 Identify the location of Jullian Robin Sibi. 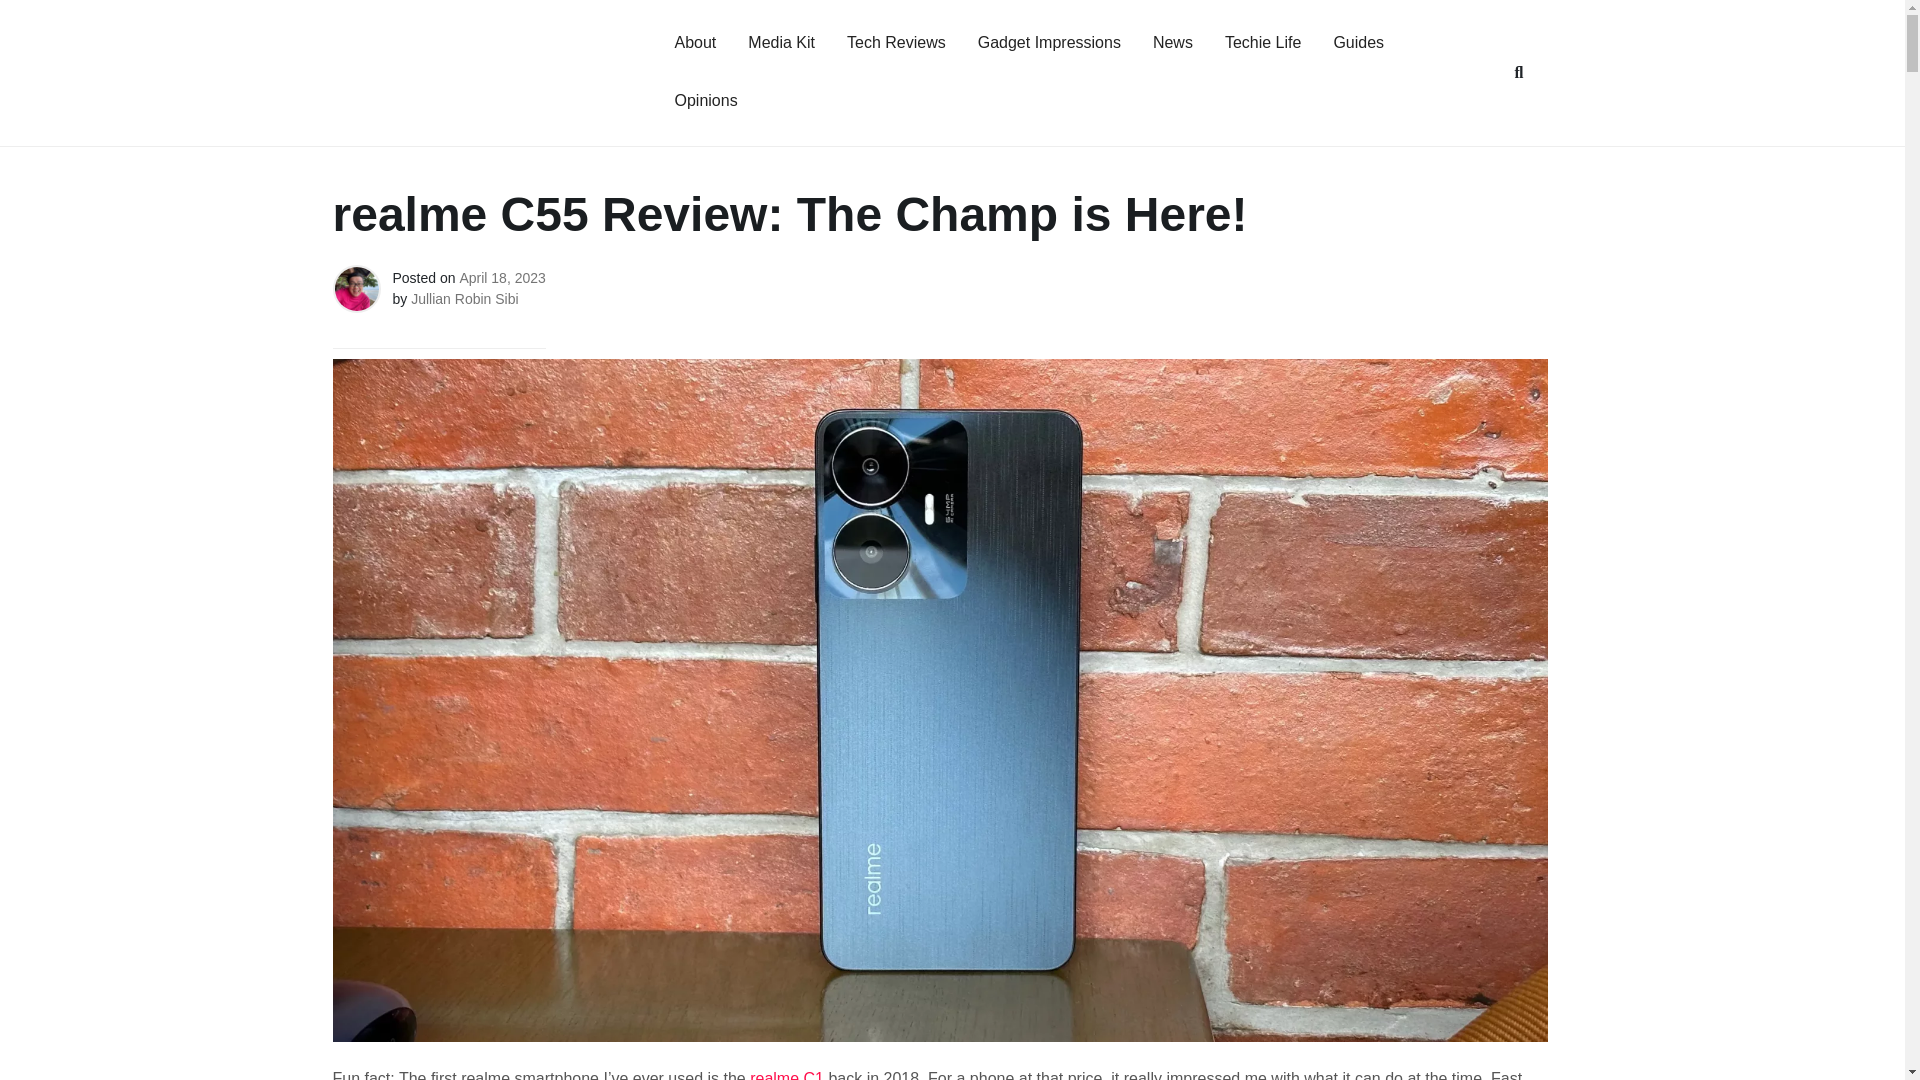
(464, 298).